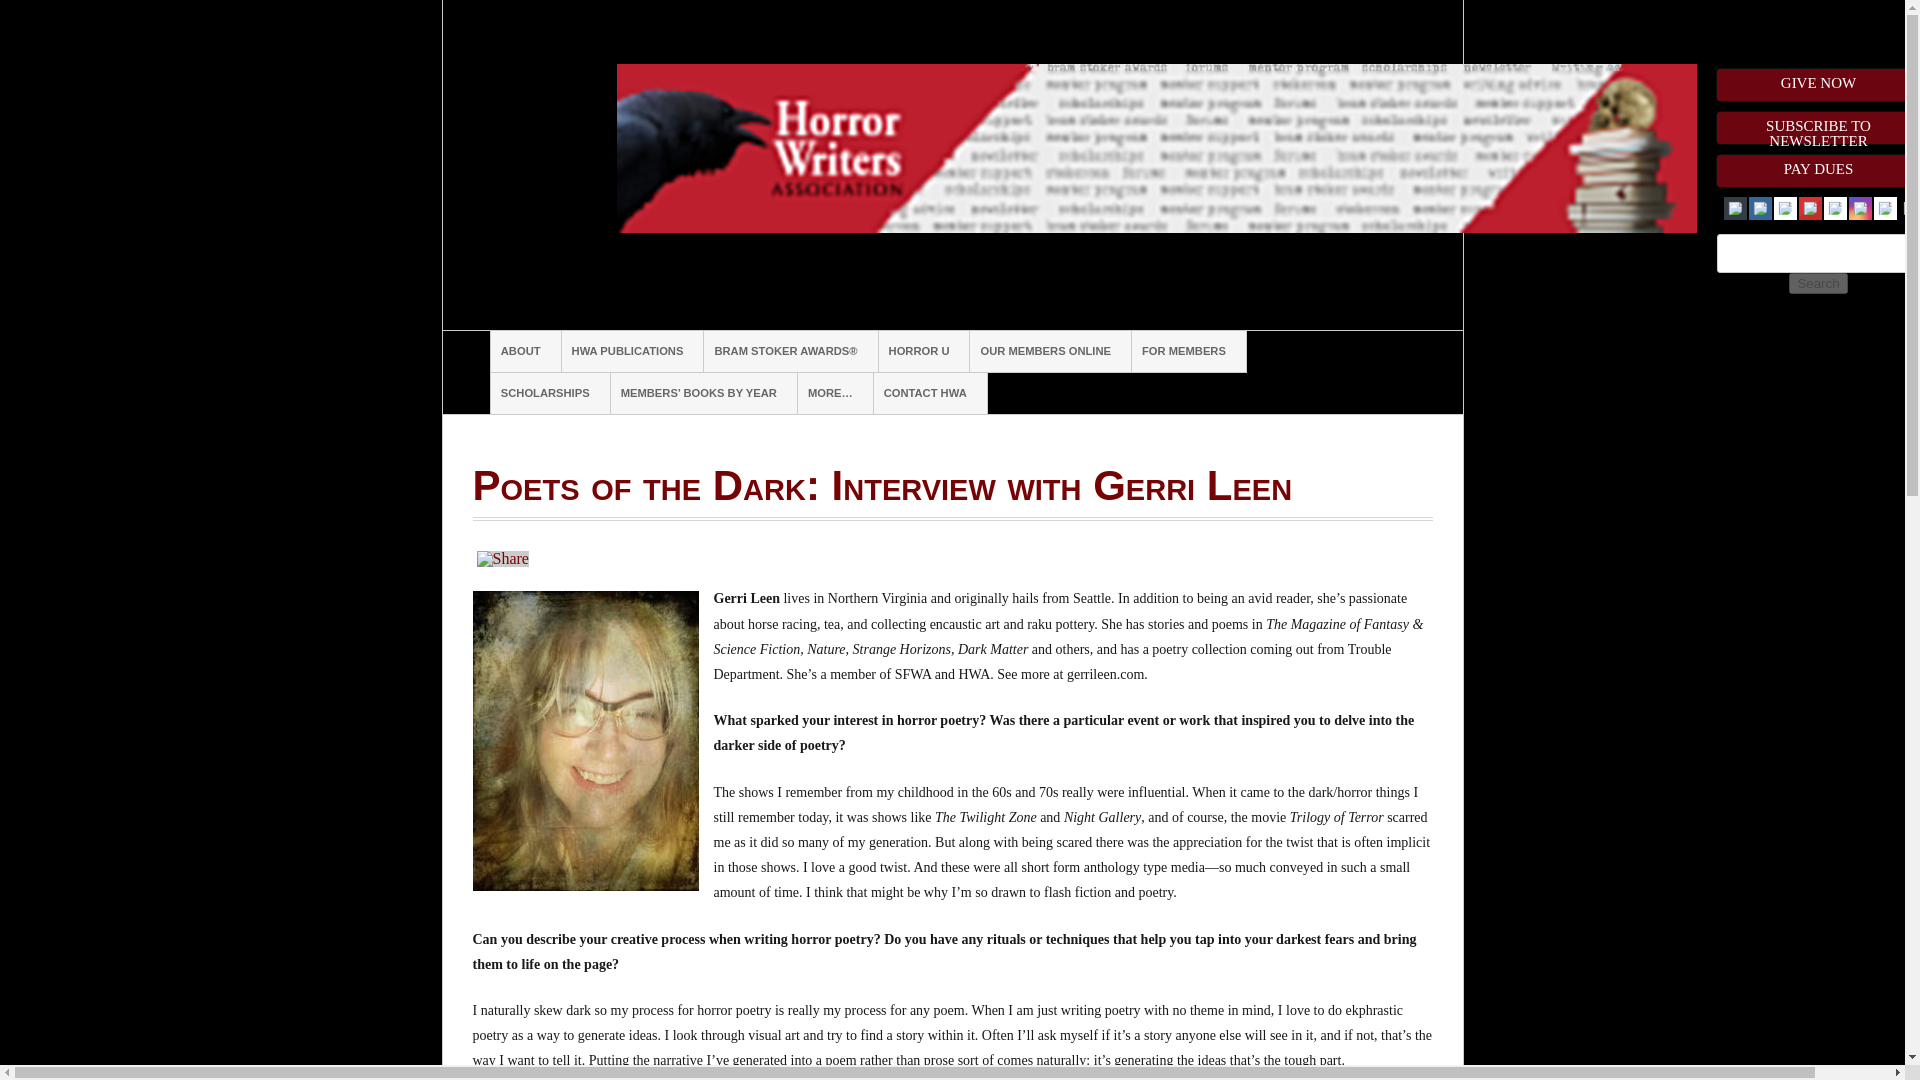 The image size is (1920, 1080). I want to click on Subscribe to our Quick Bites public newsletter., so click(1818, 128).